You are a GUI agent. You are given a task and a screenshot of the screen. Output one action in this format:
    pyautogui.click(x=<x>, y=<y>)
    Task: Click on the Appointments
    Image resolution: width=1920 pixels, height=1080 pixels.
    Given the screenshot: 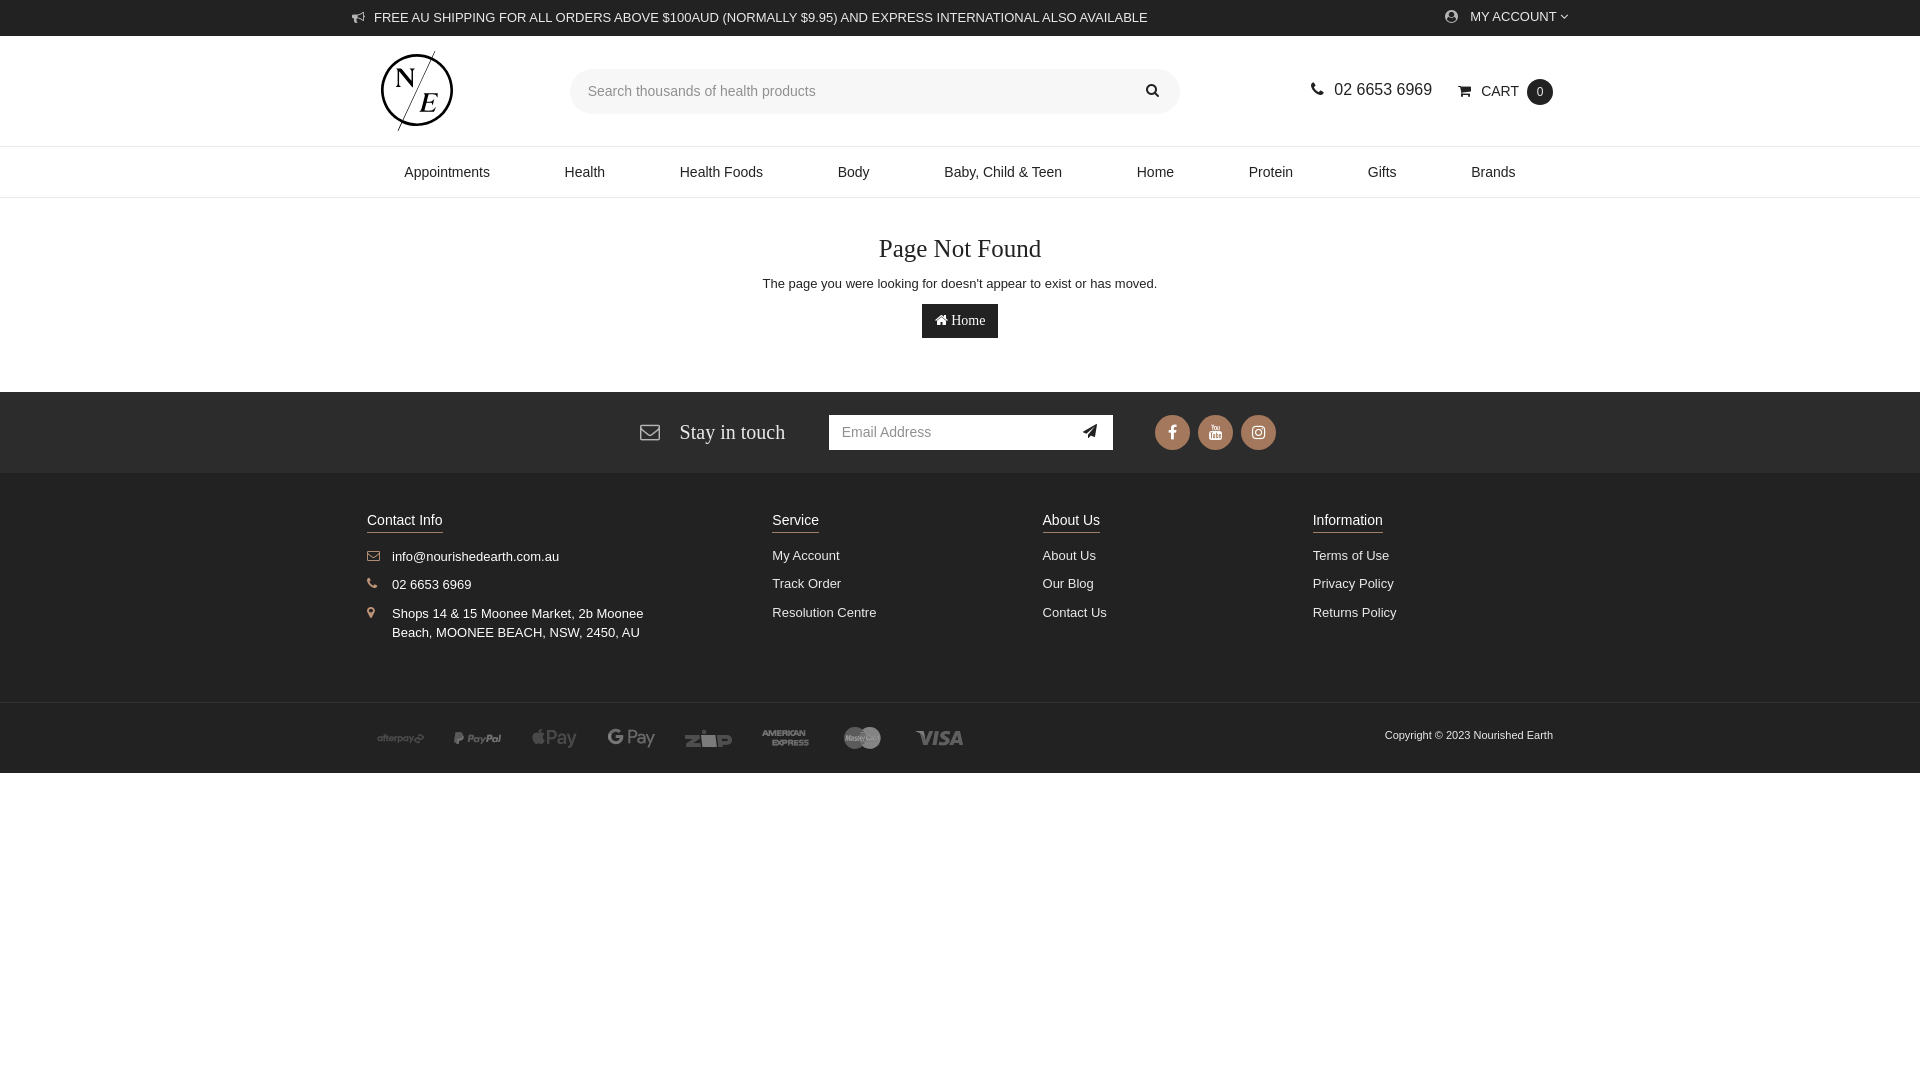 What is the action you would take?
    pyautogui.click(x=447, y=172)
    